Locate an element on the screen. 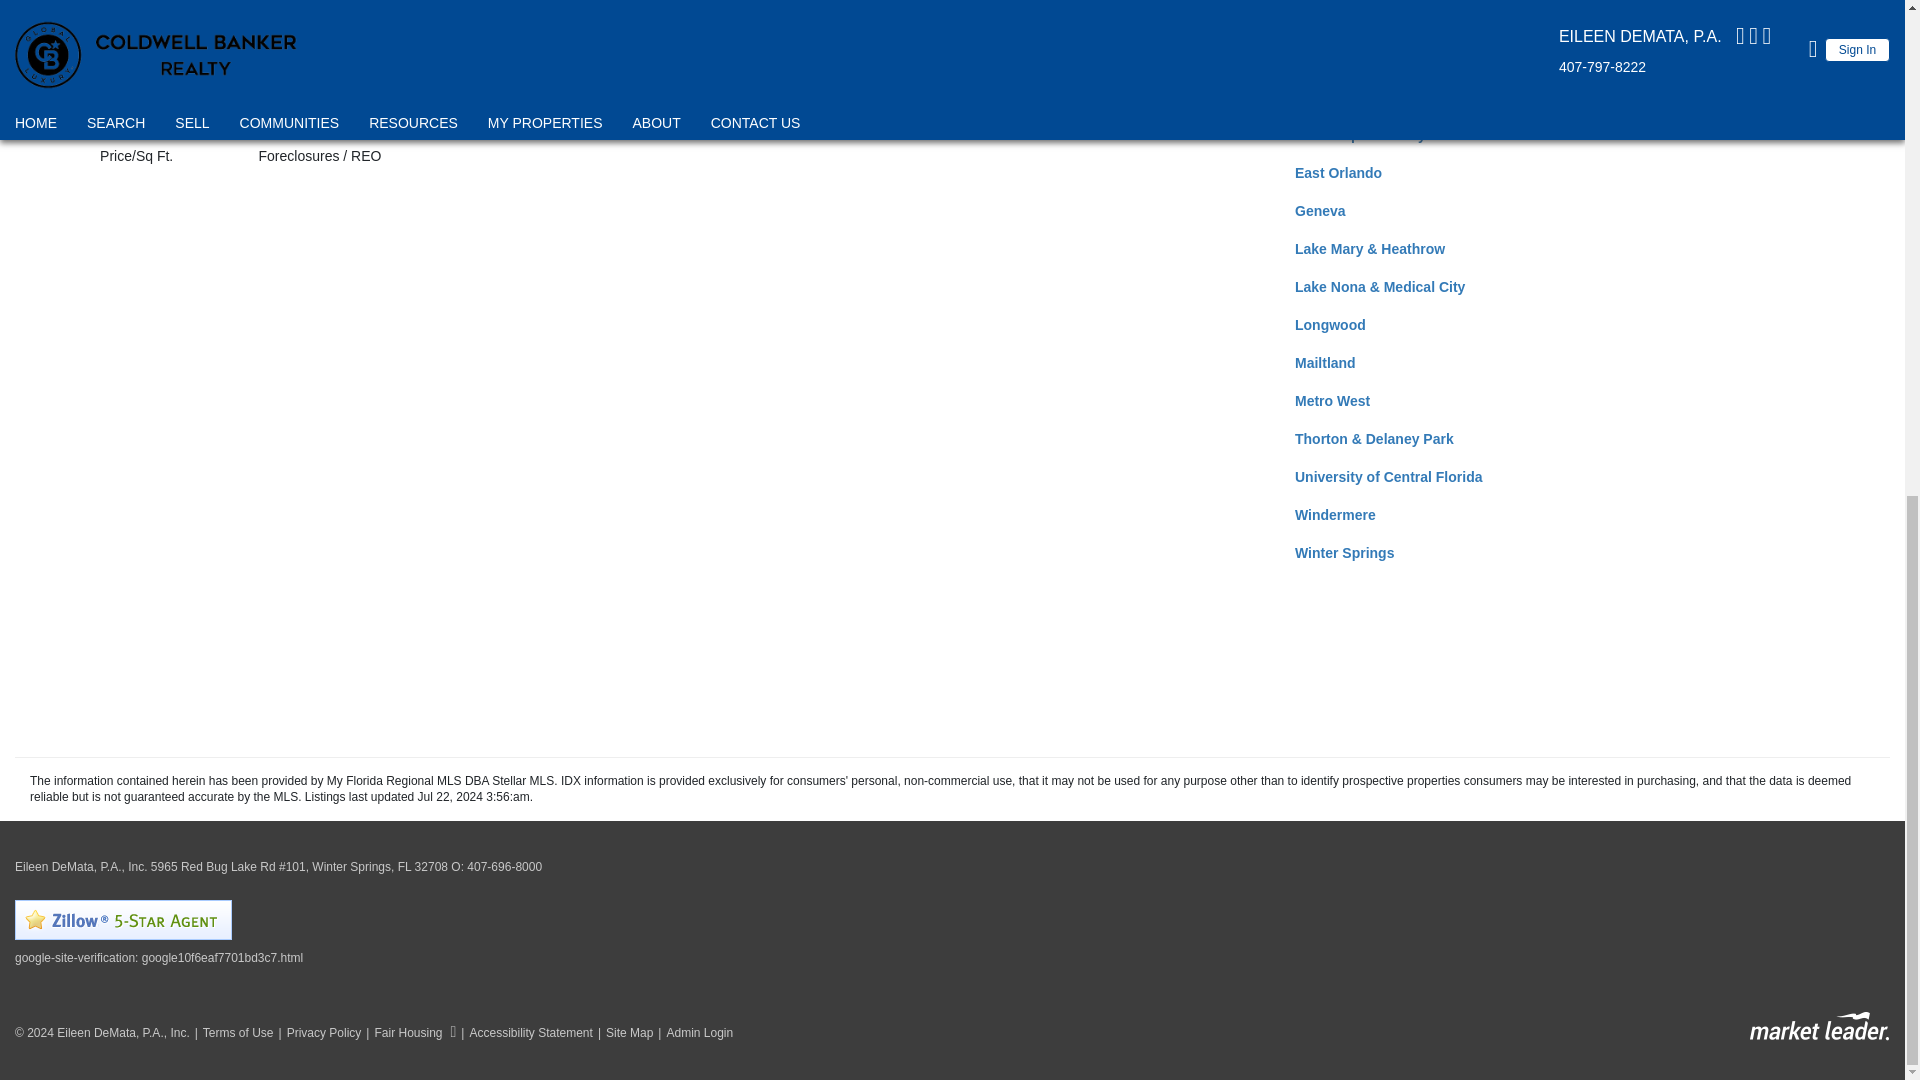 This screenshot has height=1080, width=1920. Longwood is located at coordinates (1330, 324).